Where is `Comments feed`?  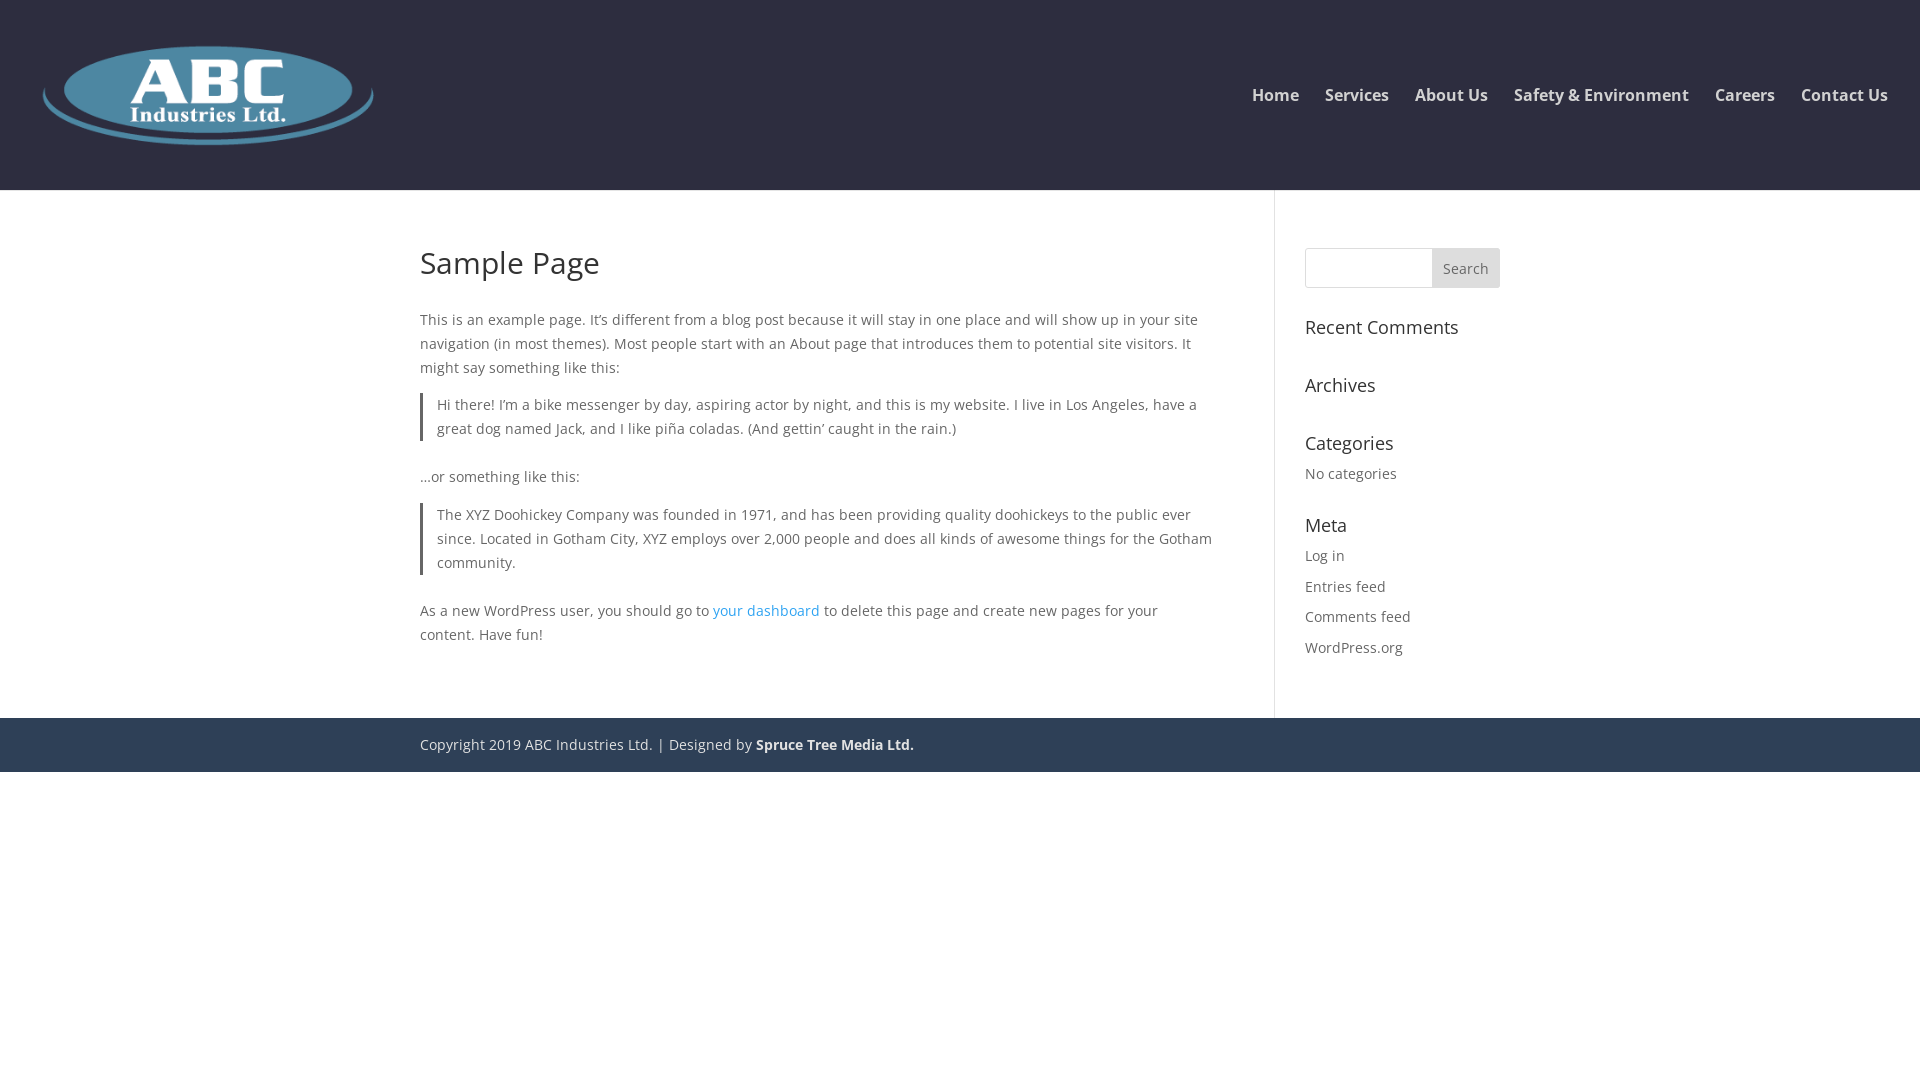
Comments feed is located at coordinates (1358, 616).